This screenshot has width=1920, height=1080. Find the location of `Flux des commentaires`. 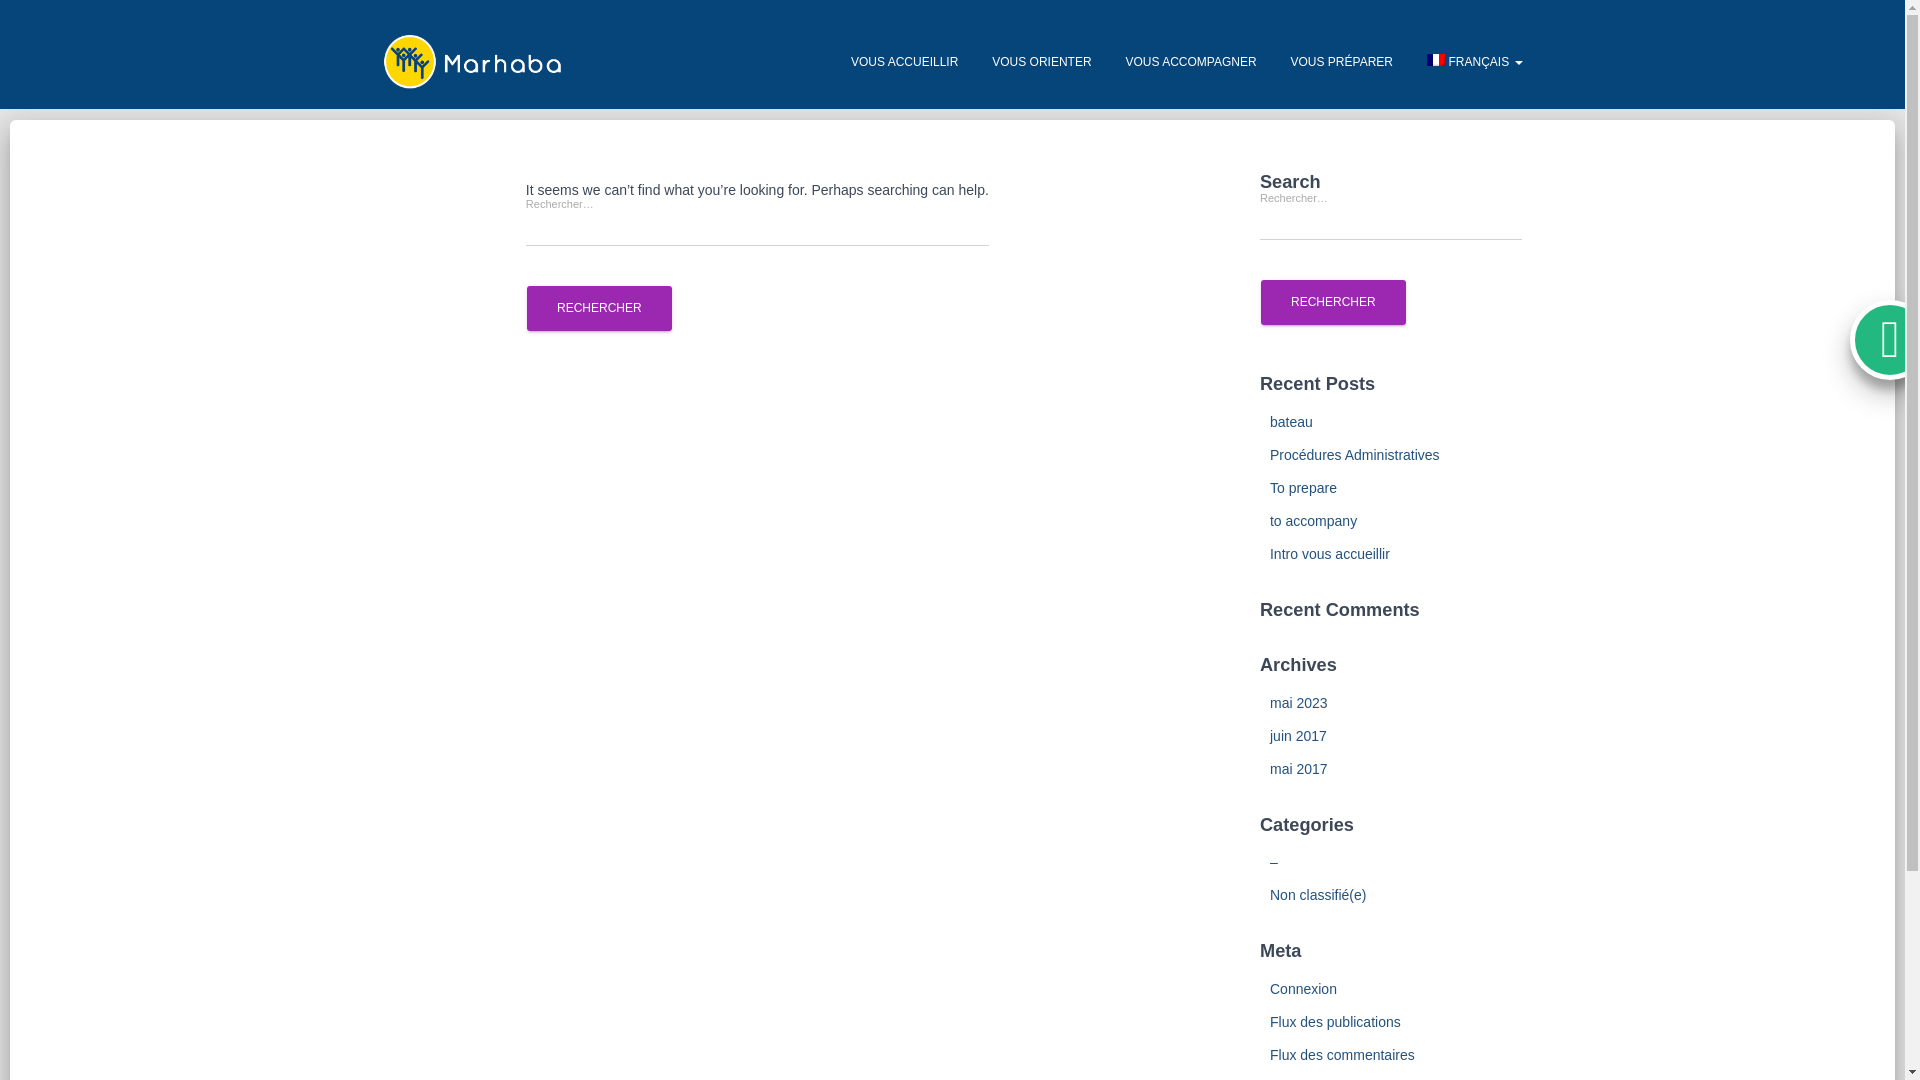

Flux des commentaires is located at coordinates (1342, 1054).